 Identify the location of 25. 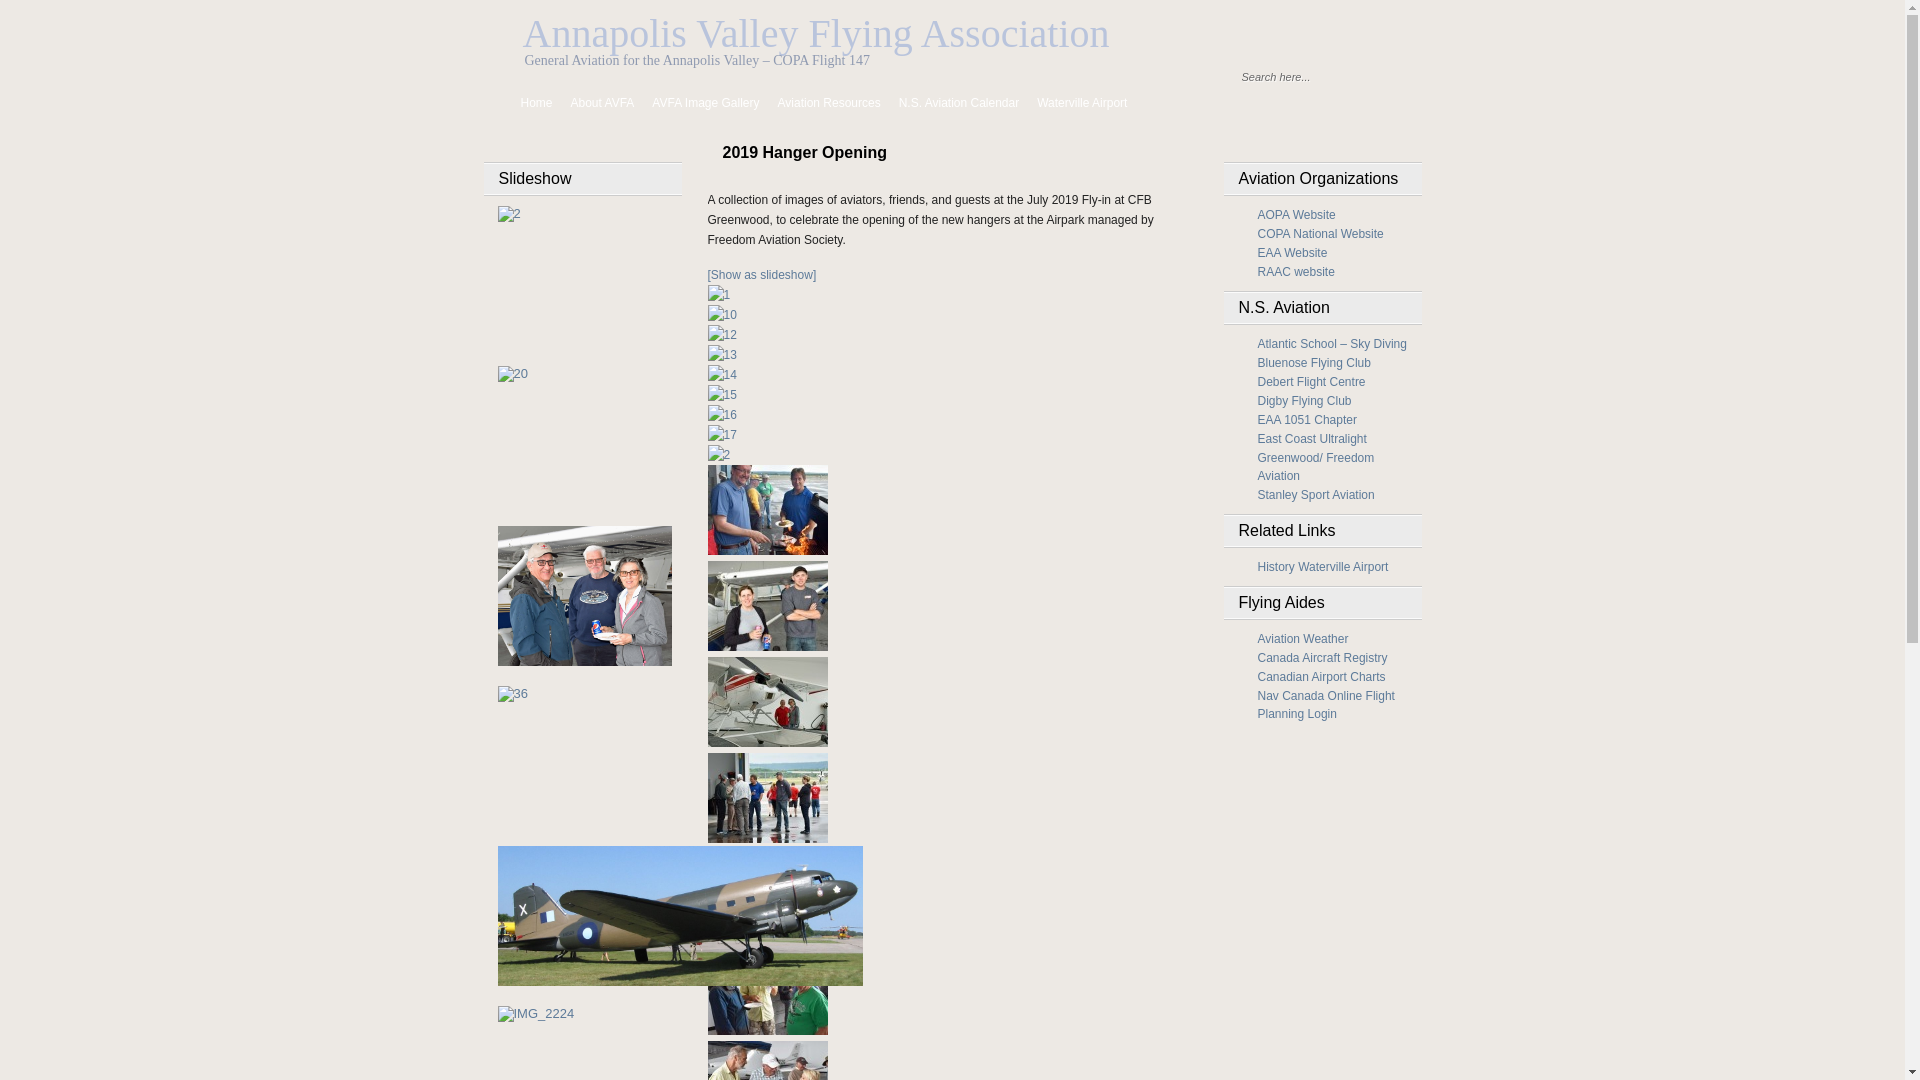
(768, 894).